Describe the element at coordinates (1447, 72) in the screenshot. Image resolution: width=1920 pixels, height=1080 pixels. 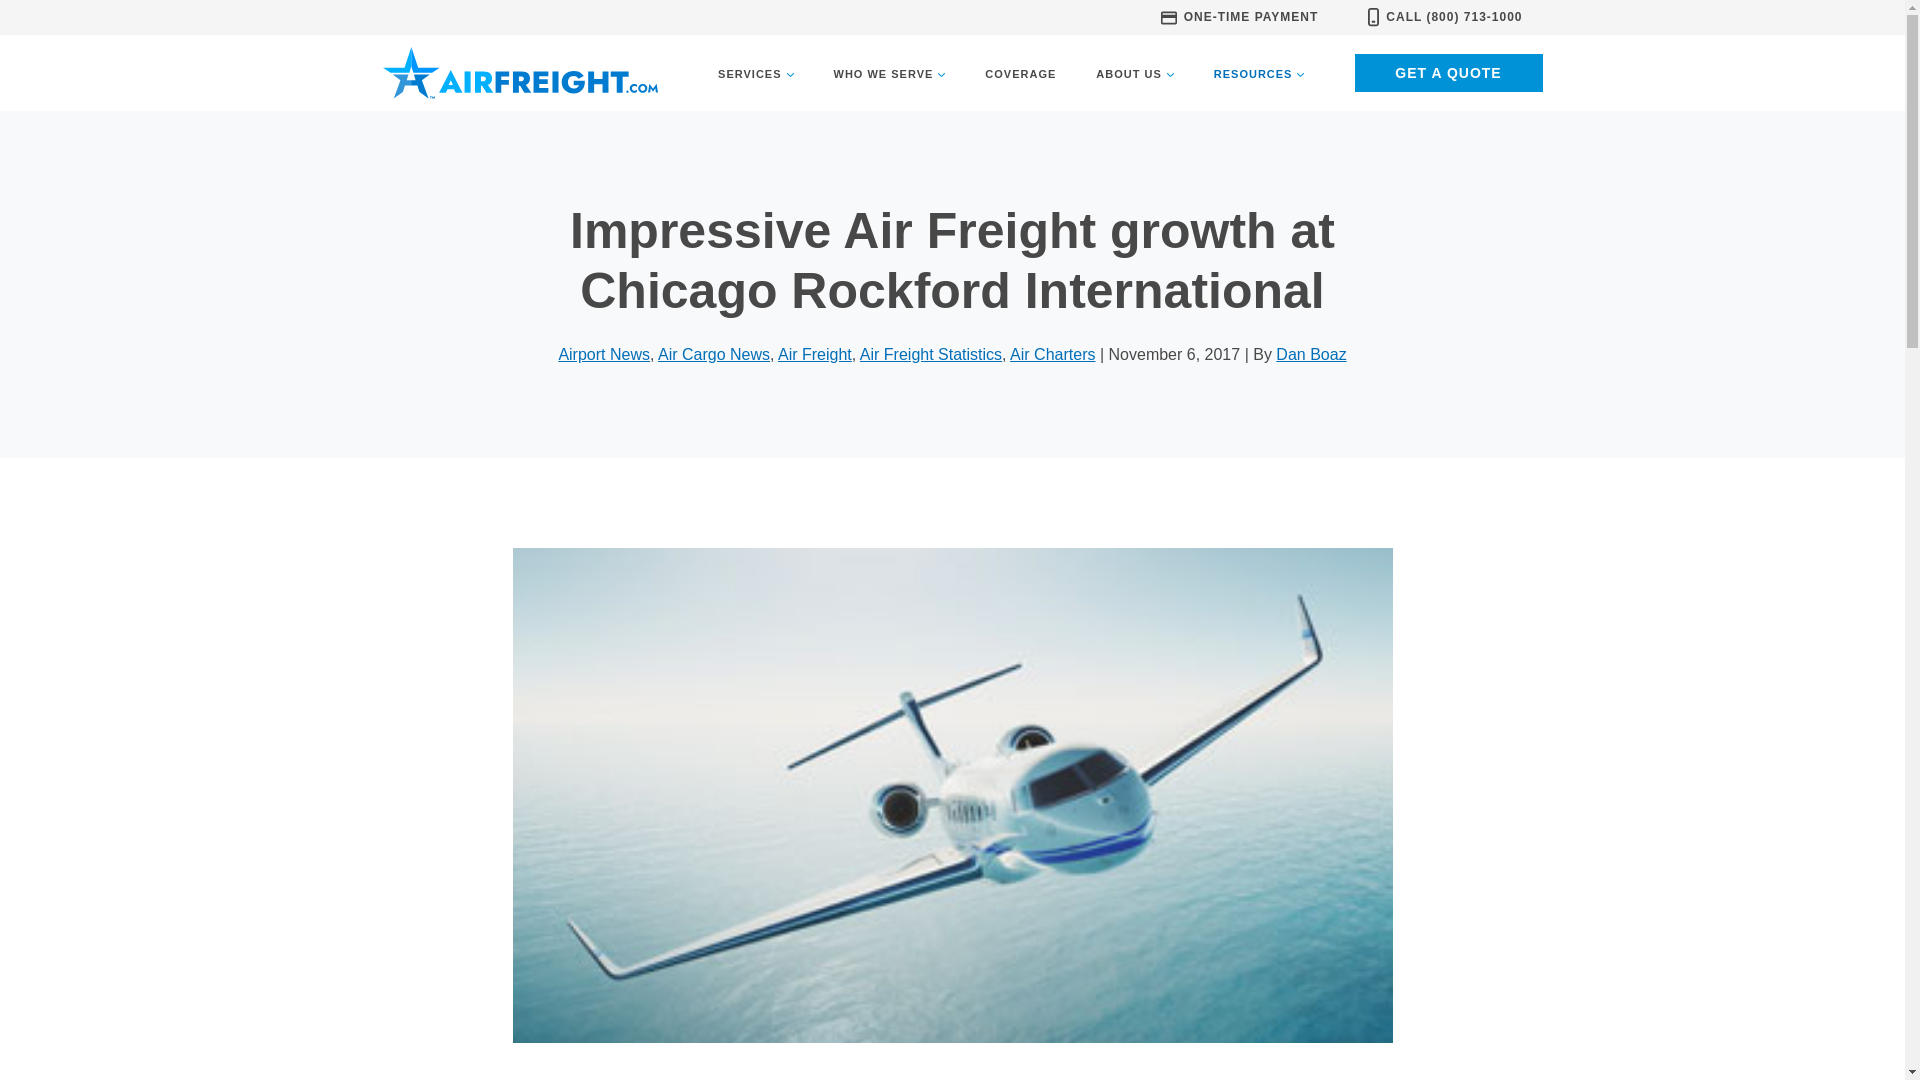
I see `GET A QUOTE` at that location.